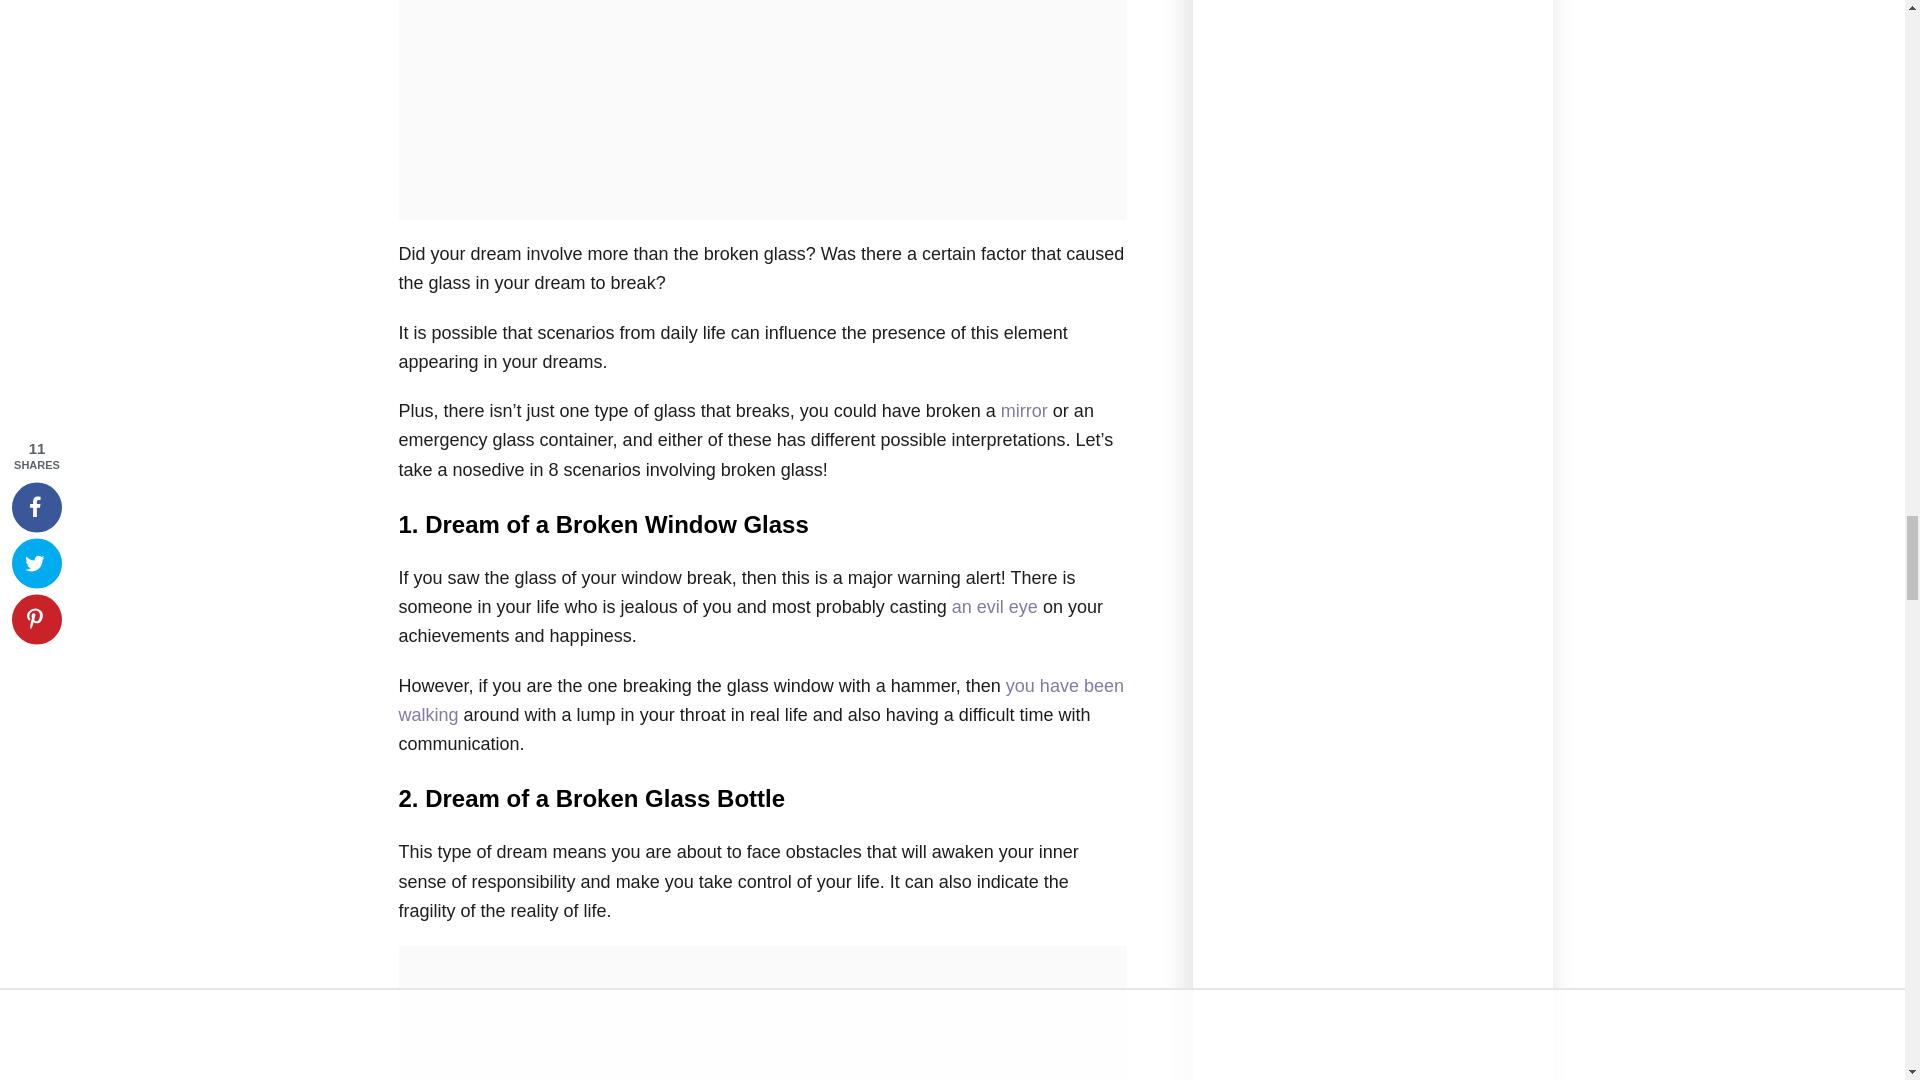 This screenshot has width=1920, height=1080. Describe the element at coordinates (995, 606) in the screenshot. I see `an evil eye` at that location.